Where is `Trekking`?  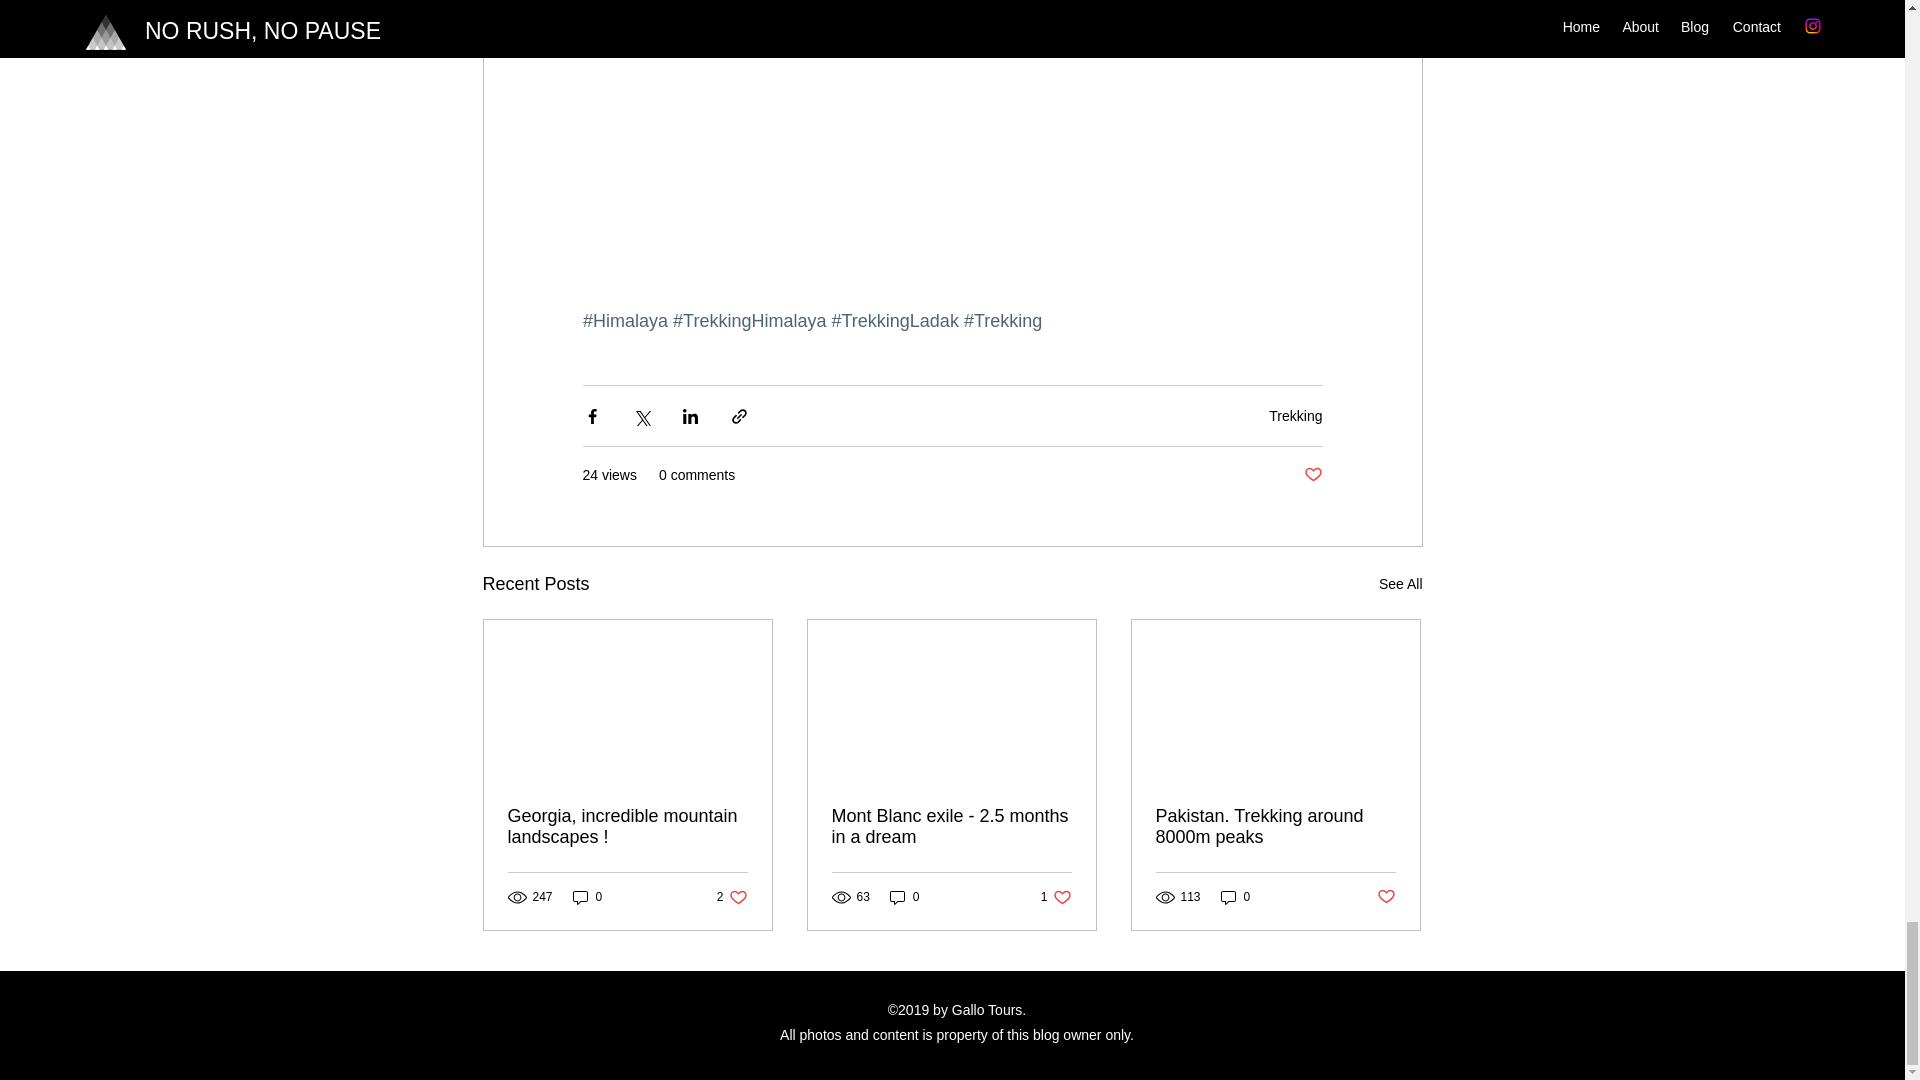
Trekking is located at coordinates (732, 897).